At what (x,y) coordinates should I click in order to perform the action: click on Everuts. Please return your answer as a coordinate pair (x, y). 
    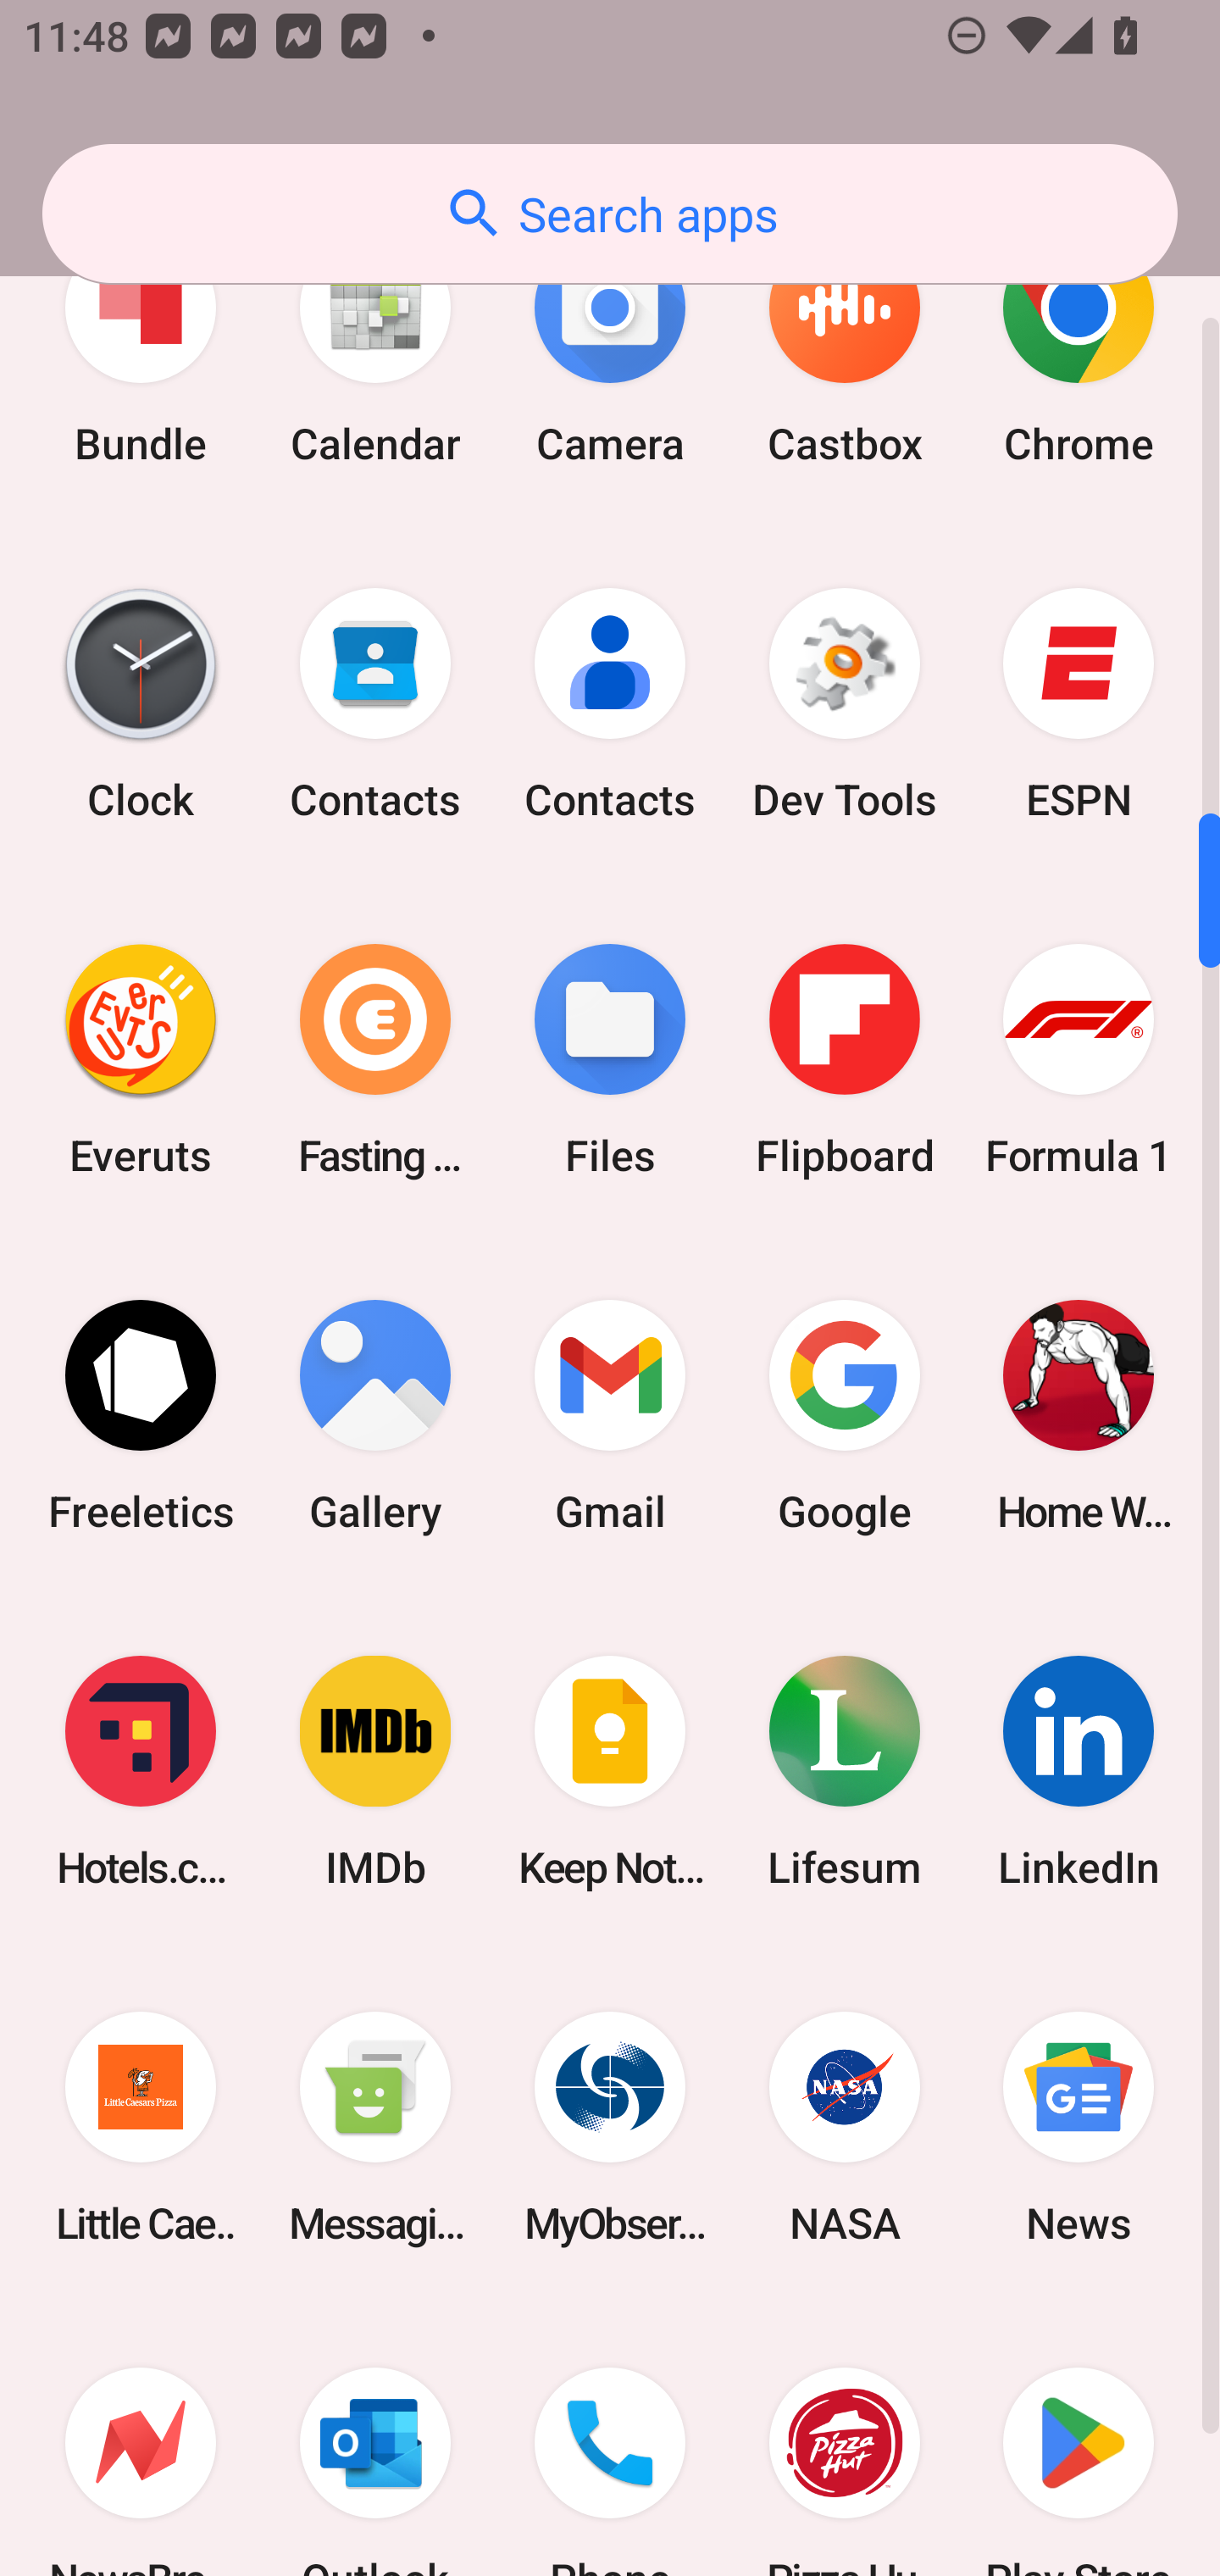
    Looking at the image, I should click on (141, 1059).